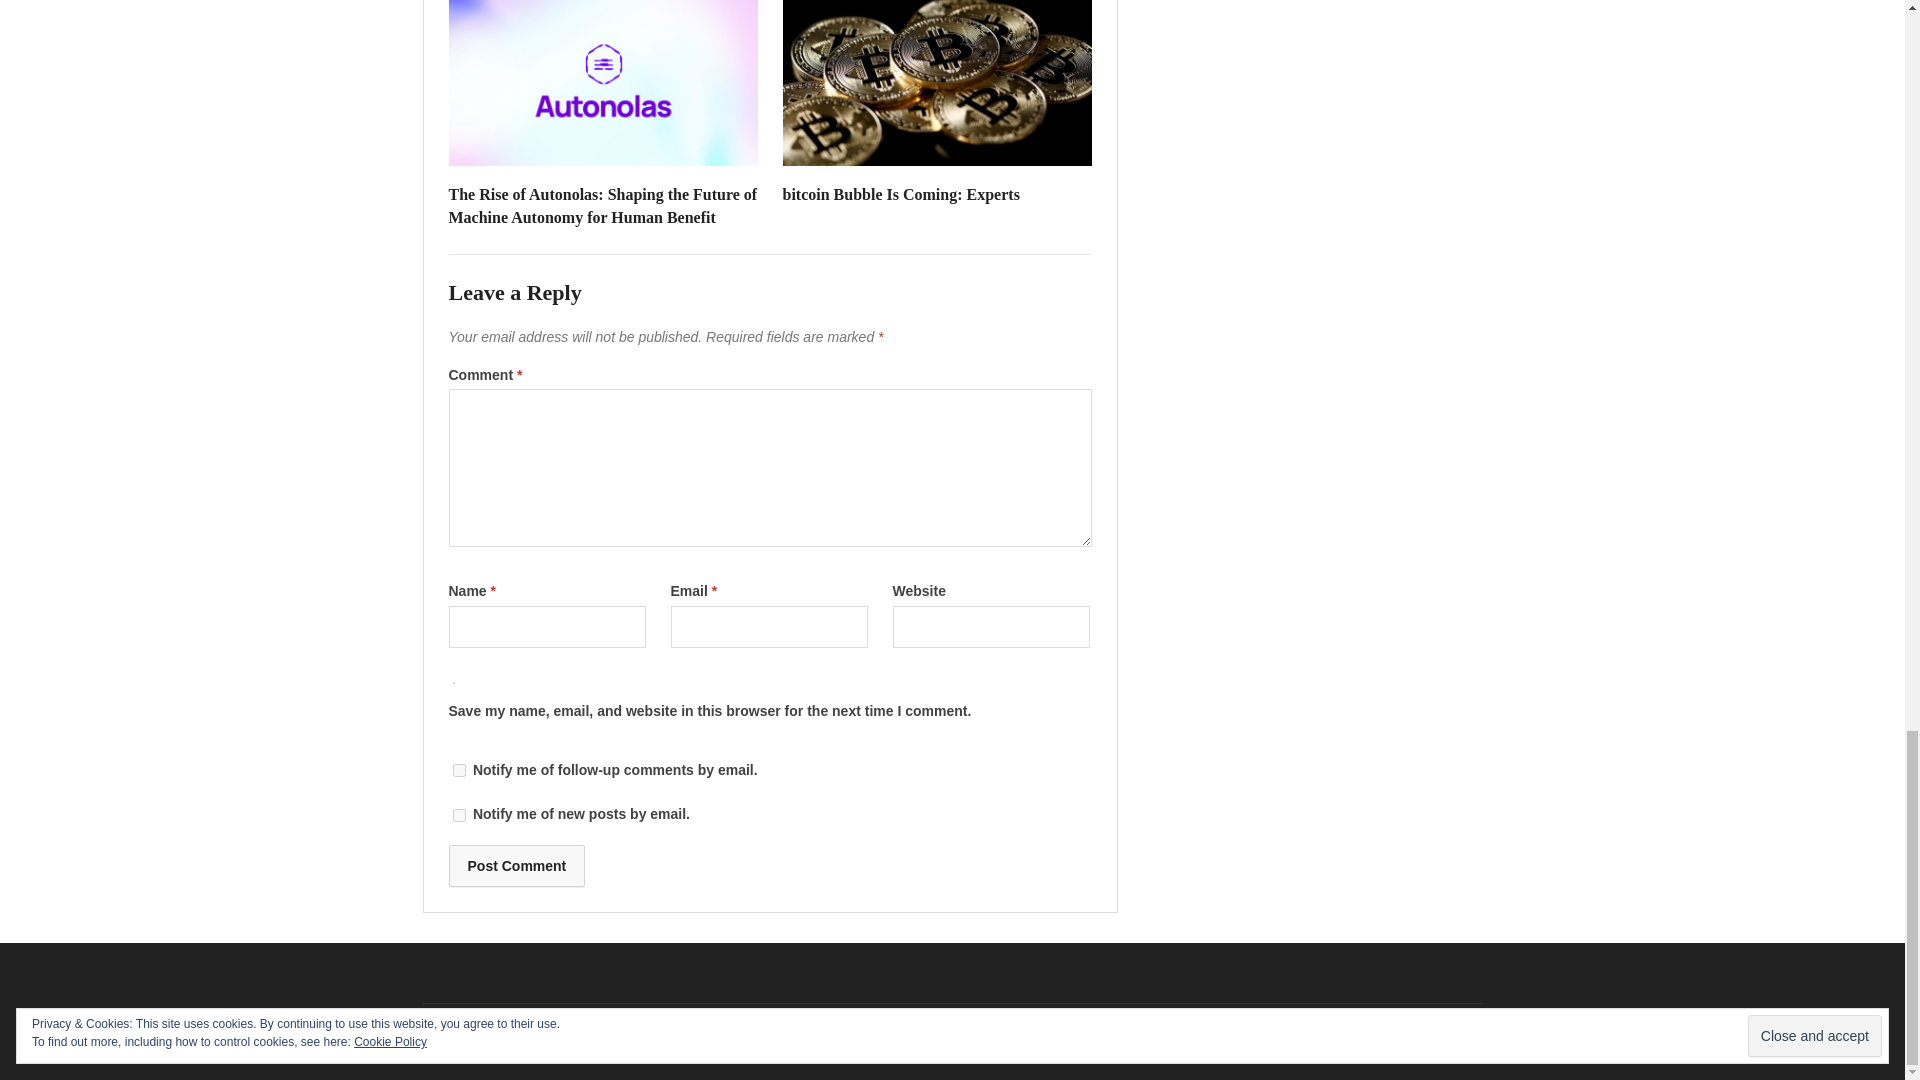 Image resolution: width=1920 pixels, height=1080 pixels. What do you see at coordinates (516, 865) in the screenshot?
I see `Post Comment` at bounding box center [516, 865].